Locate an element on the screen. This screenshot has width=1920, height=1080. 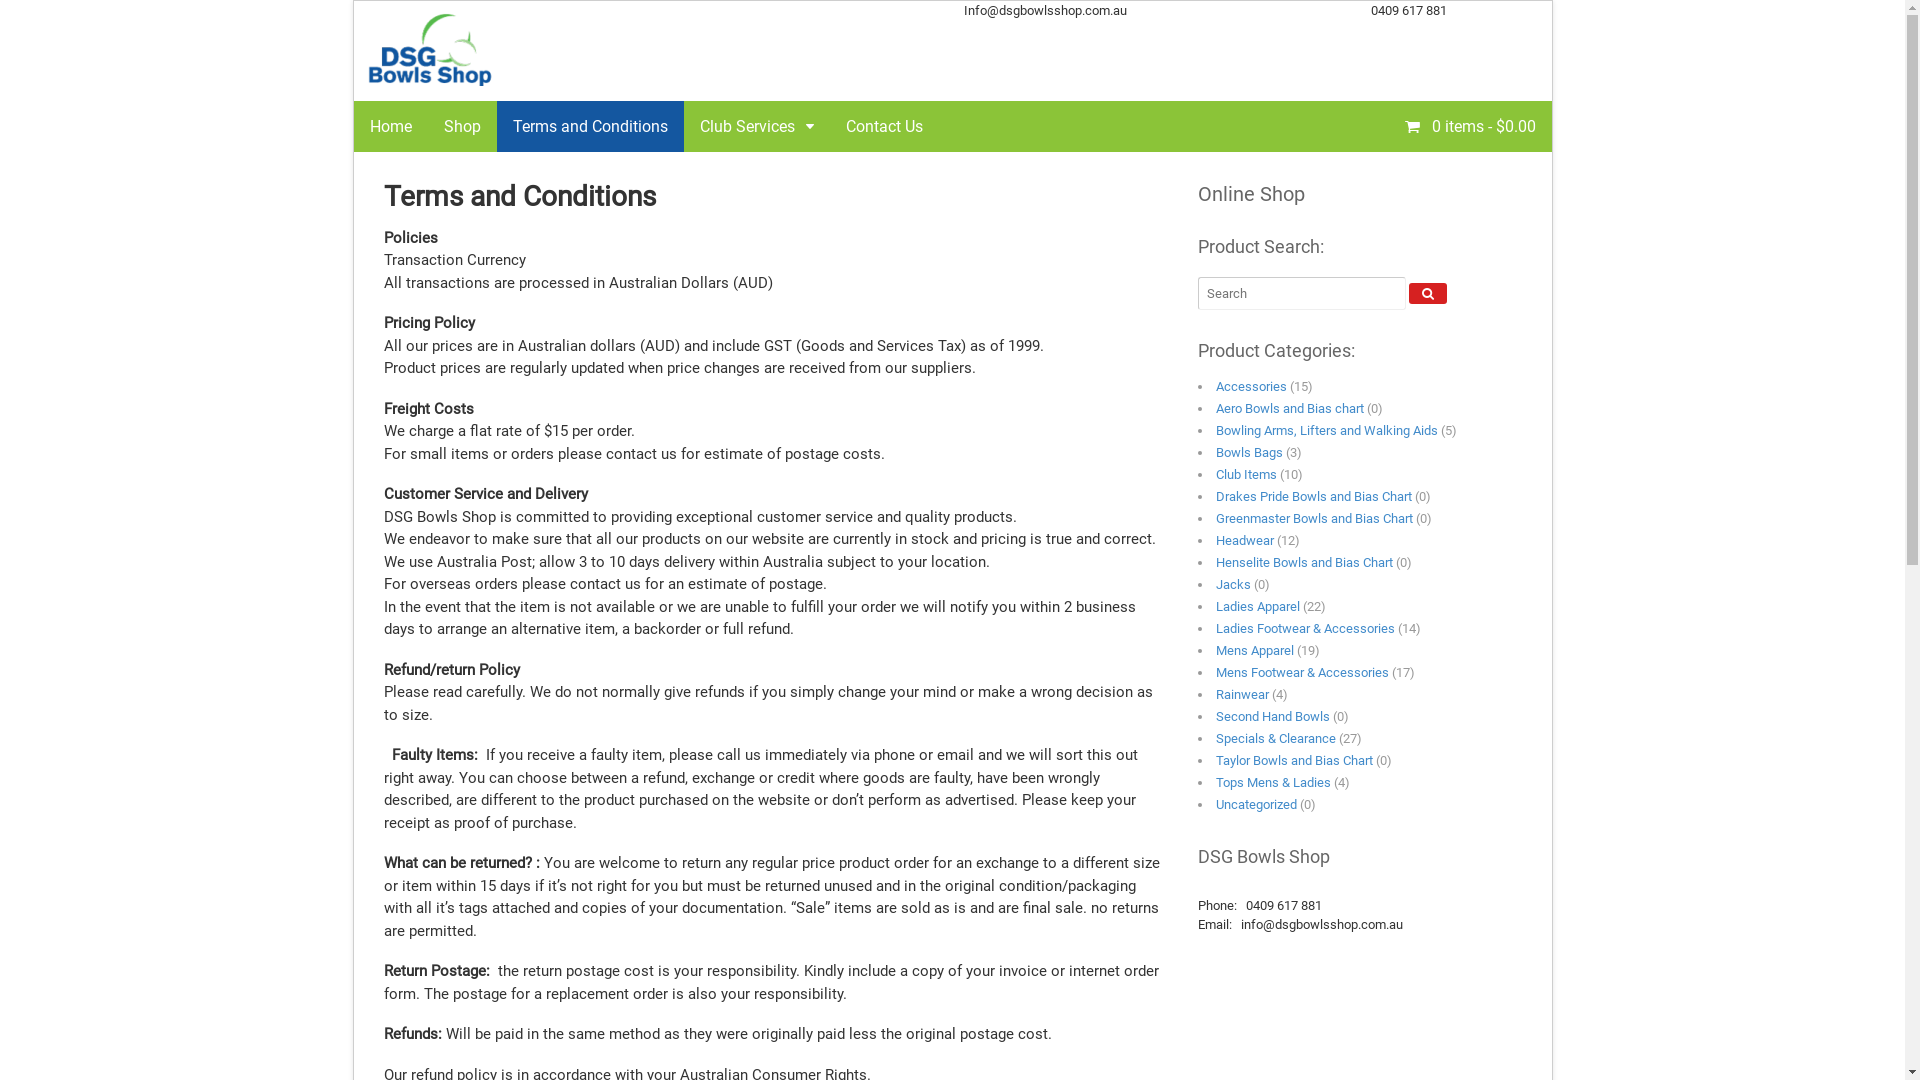
Accessories is located at coordinates (1252, 386).